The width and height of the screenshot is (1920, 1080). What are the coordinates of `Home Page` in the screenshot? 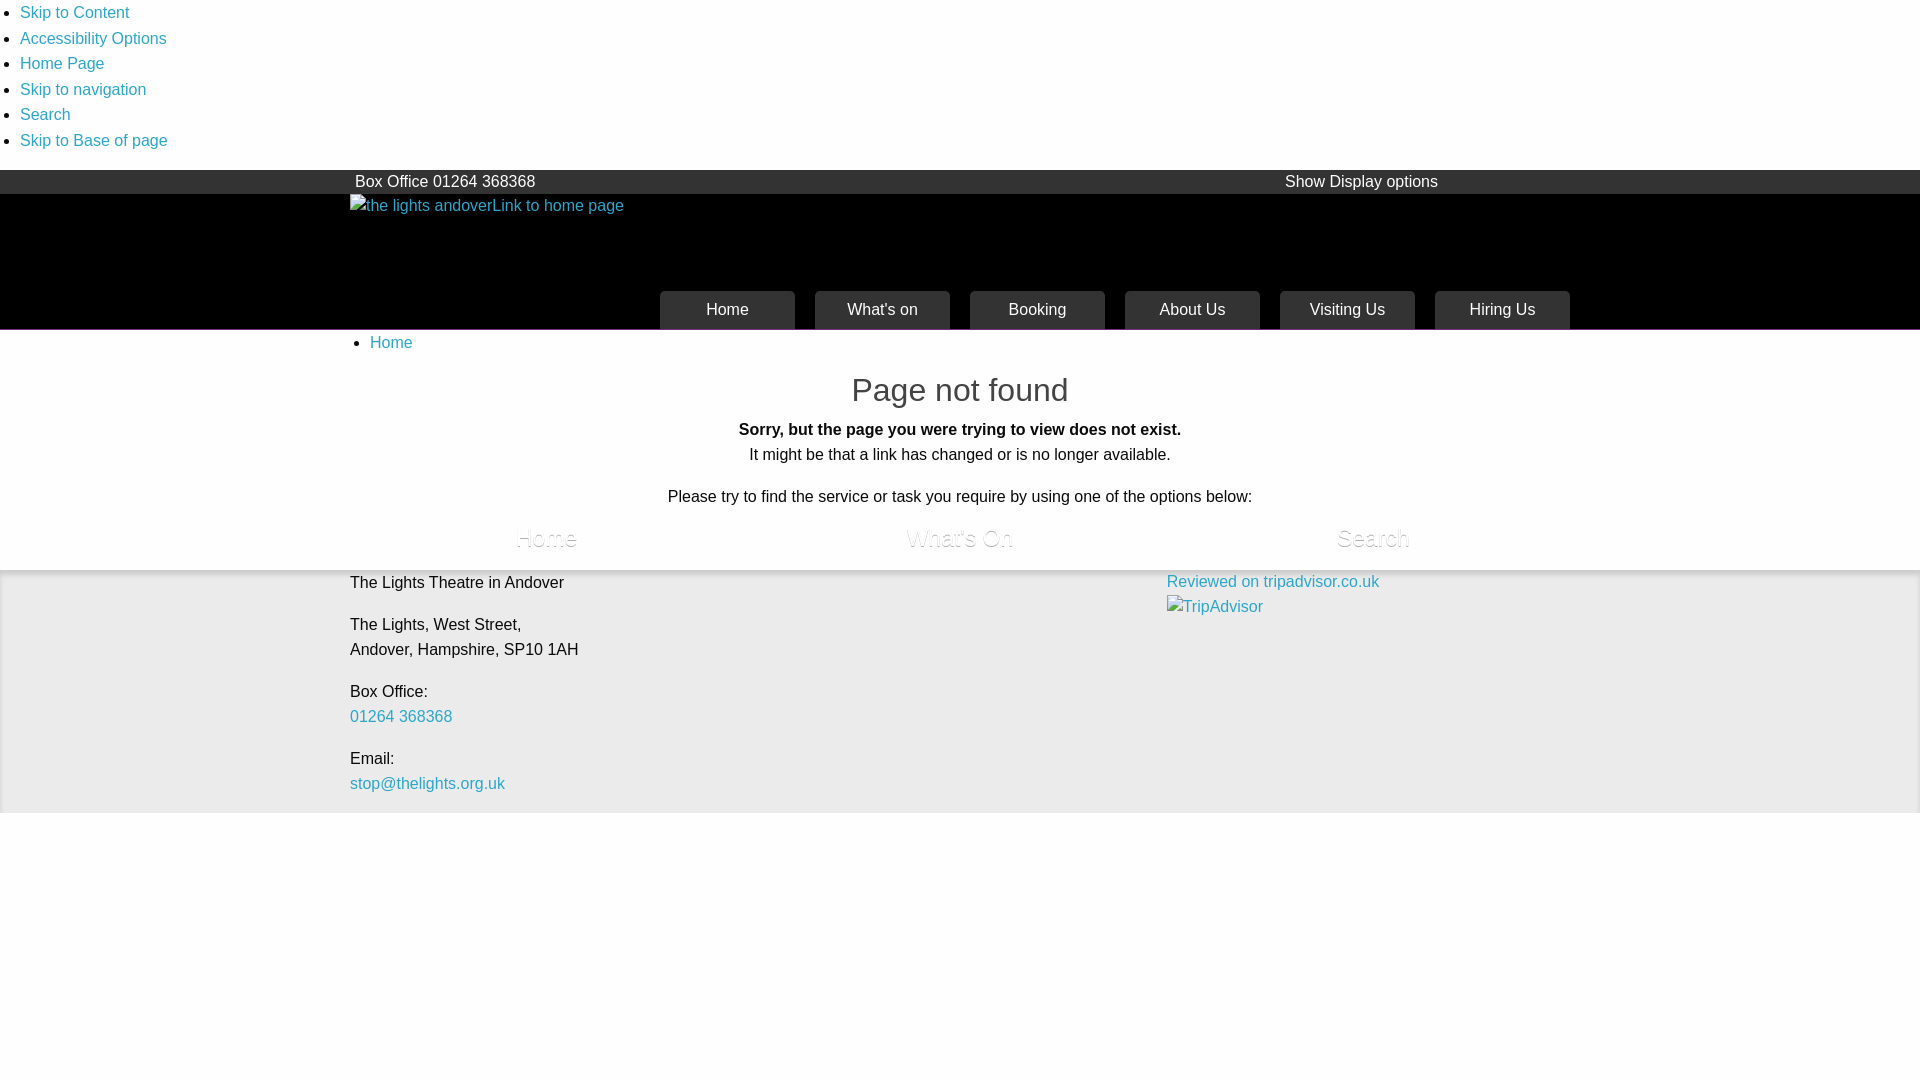 It's located at (62, 64).